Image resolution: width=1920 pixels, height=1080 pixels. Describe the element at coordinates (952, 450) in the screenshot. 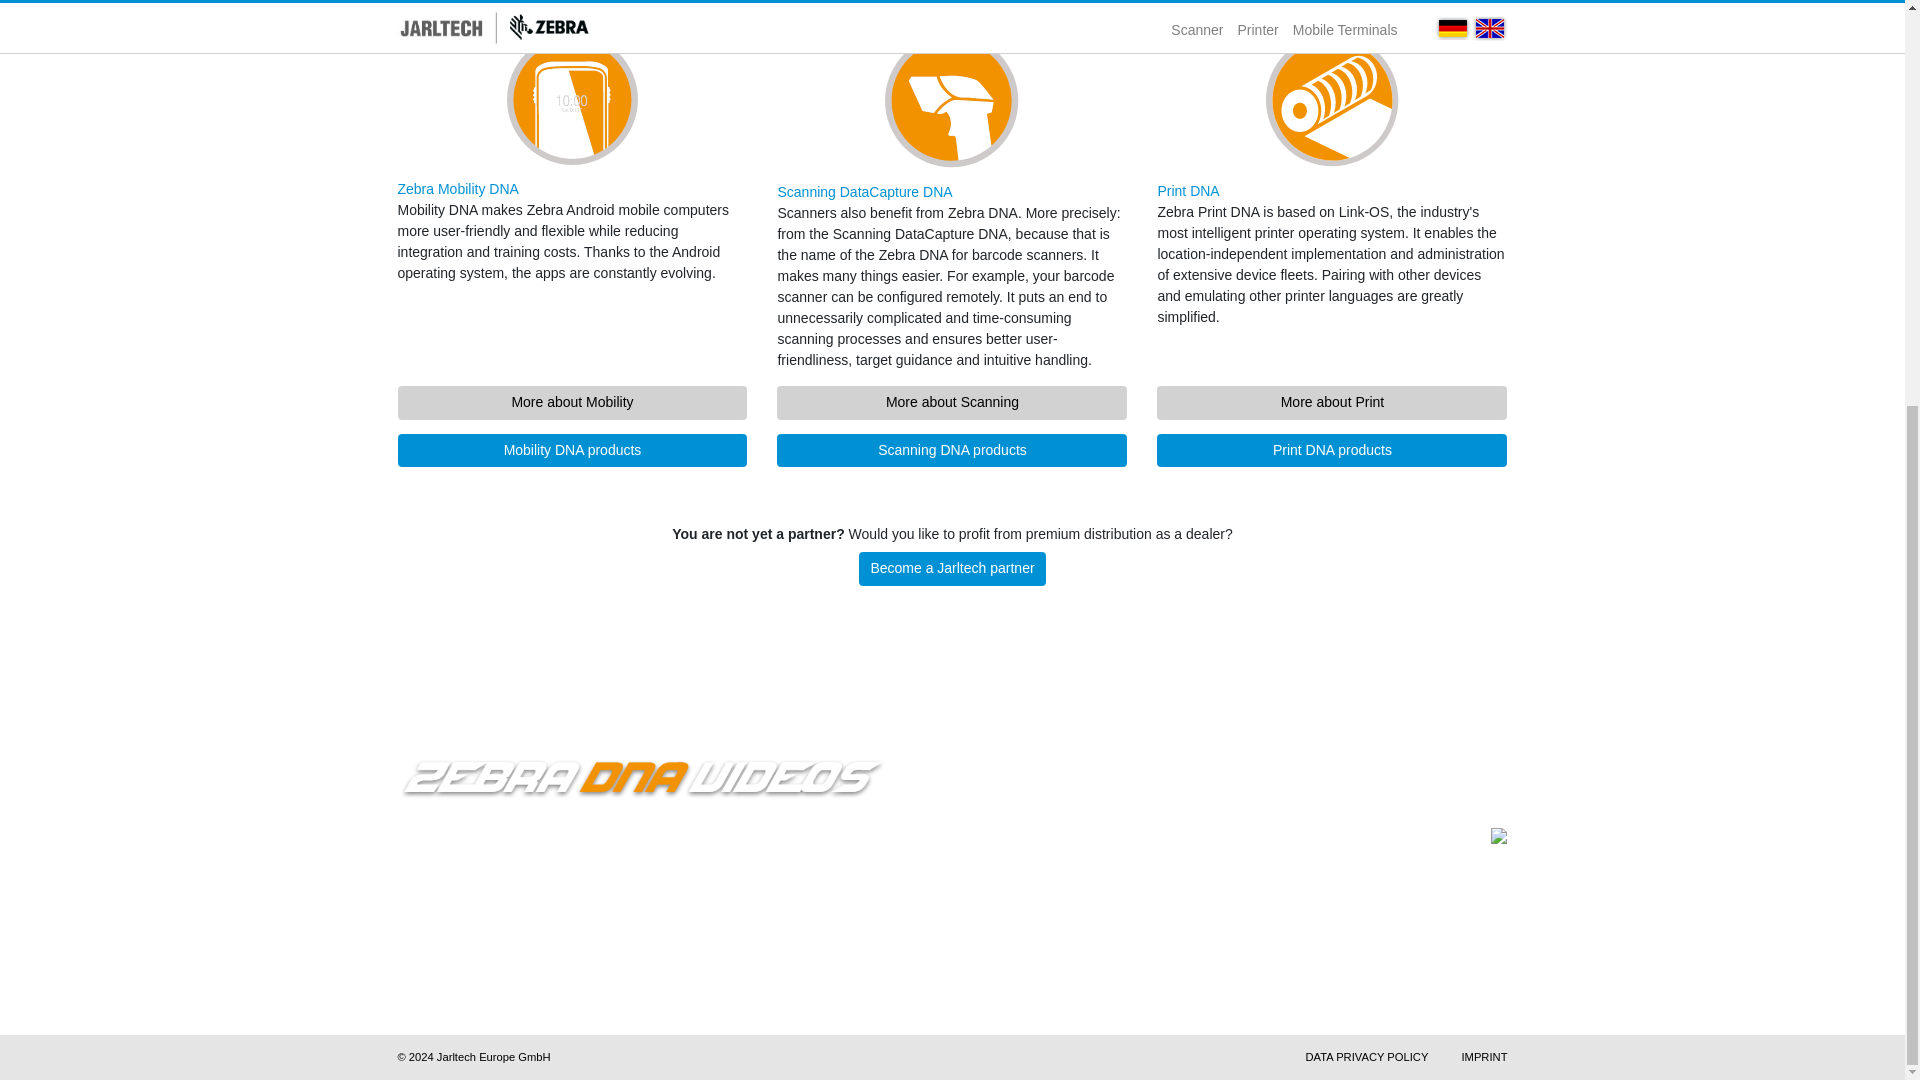

I see `Scanning DNA products` at that location.